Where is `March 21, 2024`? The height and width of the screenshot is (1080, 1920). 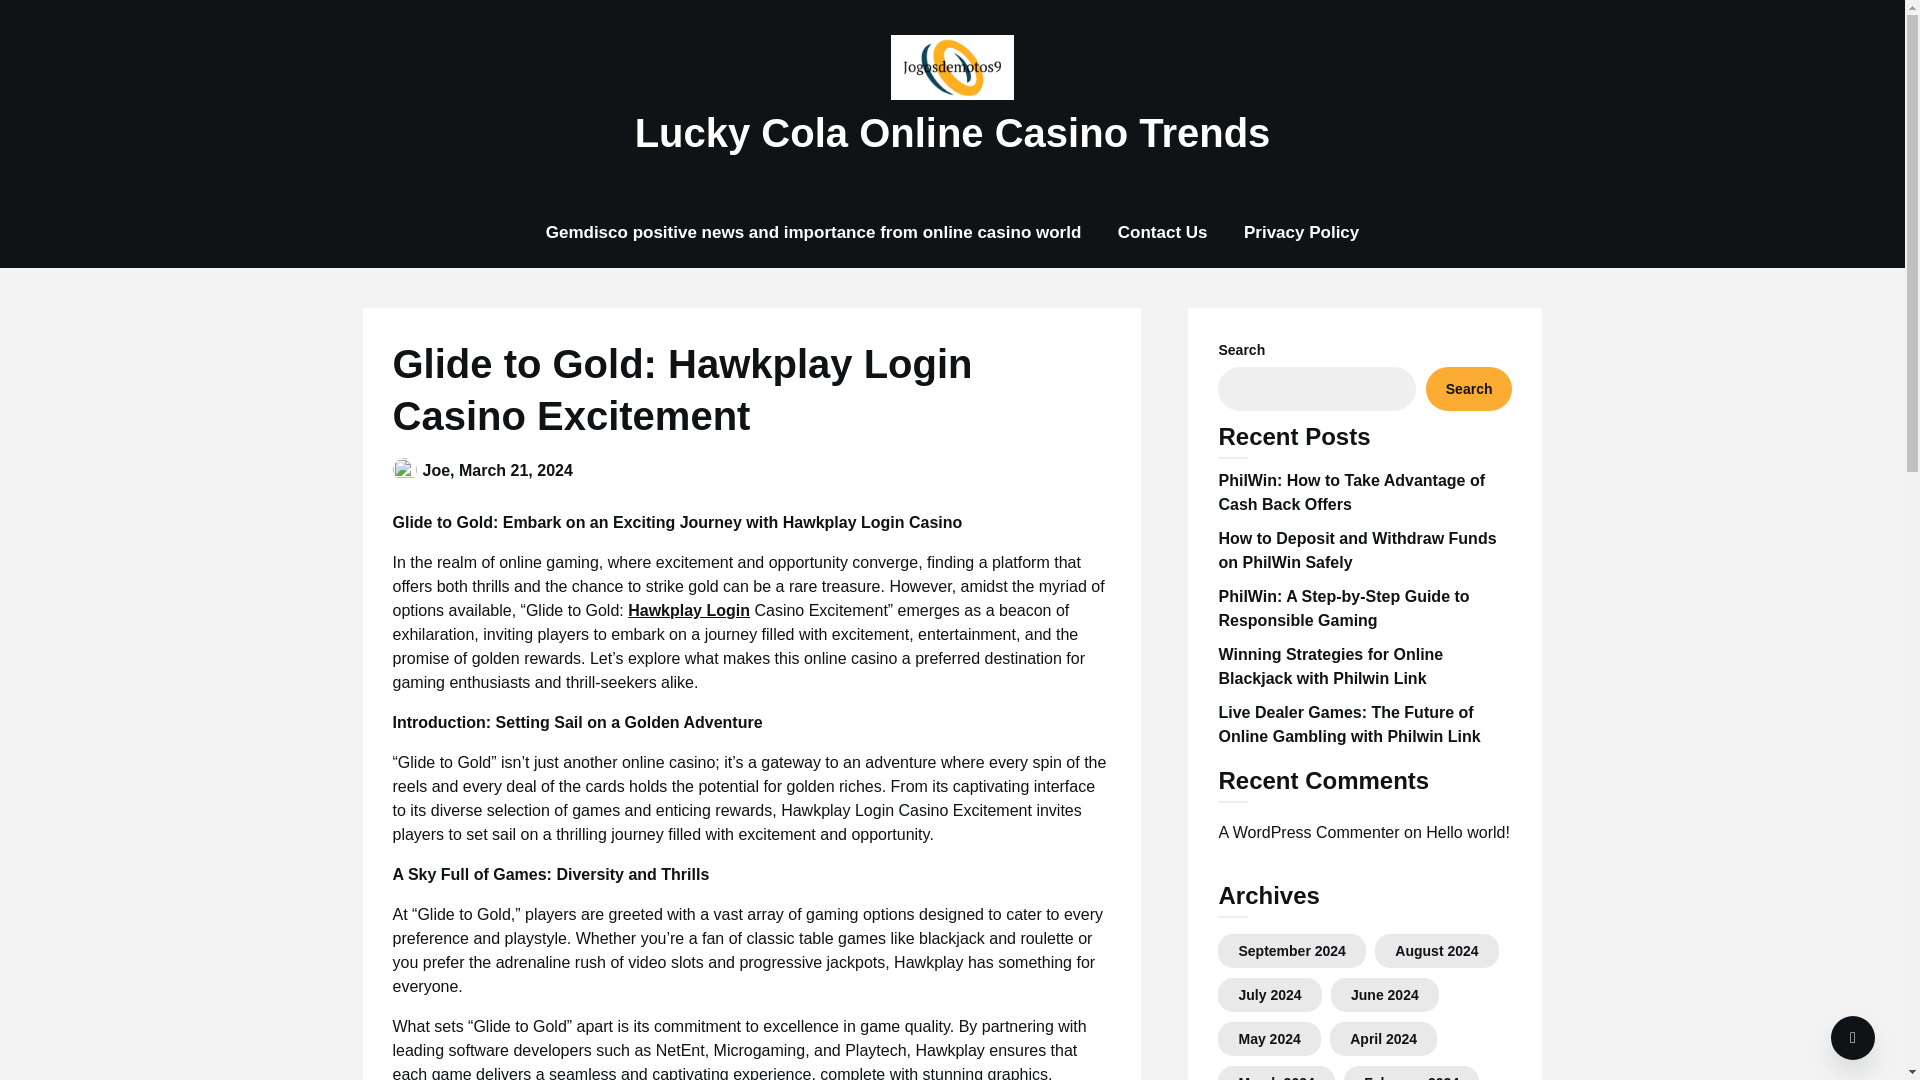
March 21, 2024 is located at coordinates (515, 470).